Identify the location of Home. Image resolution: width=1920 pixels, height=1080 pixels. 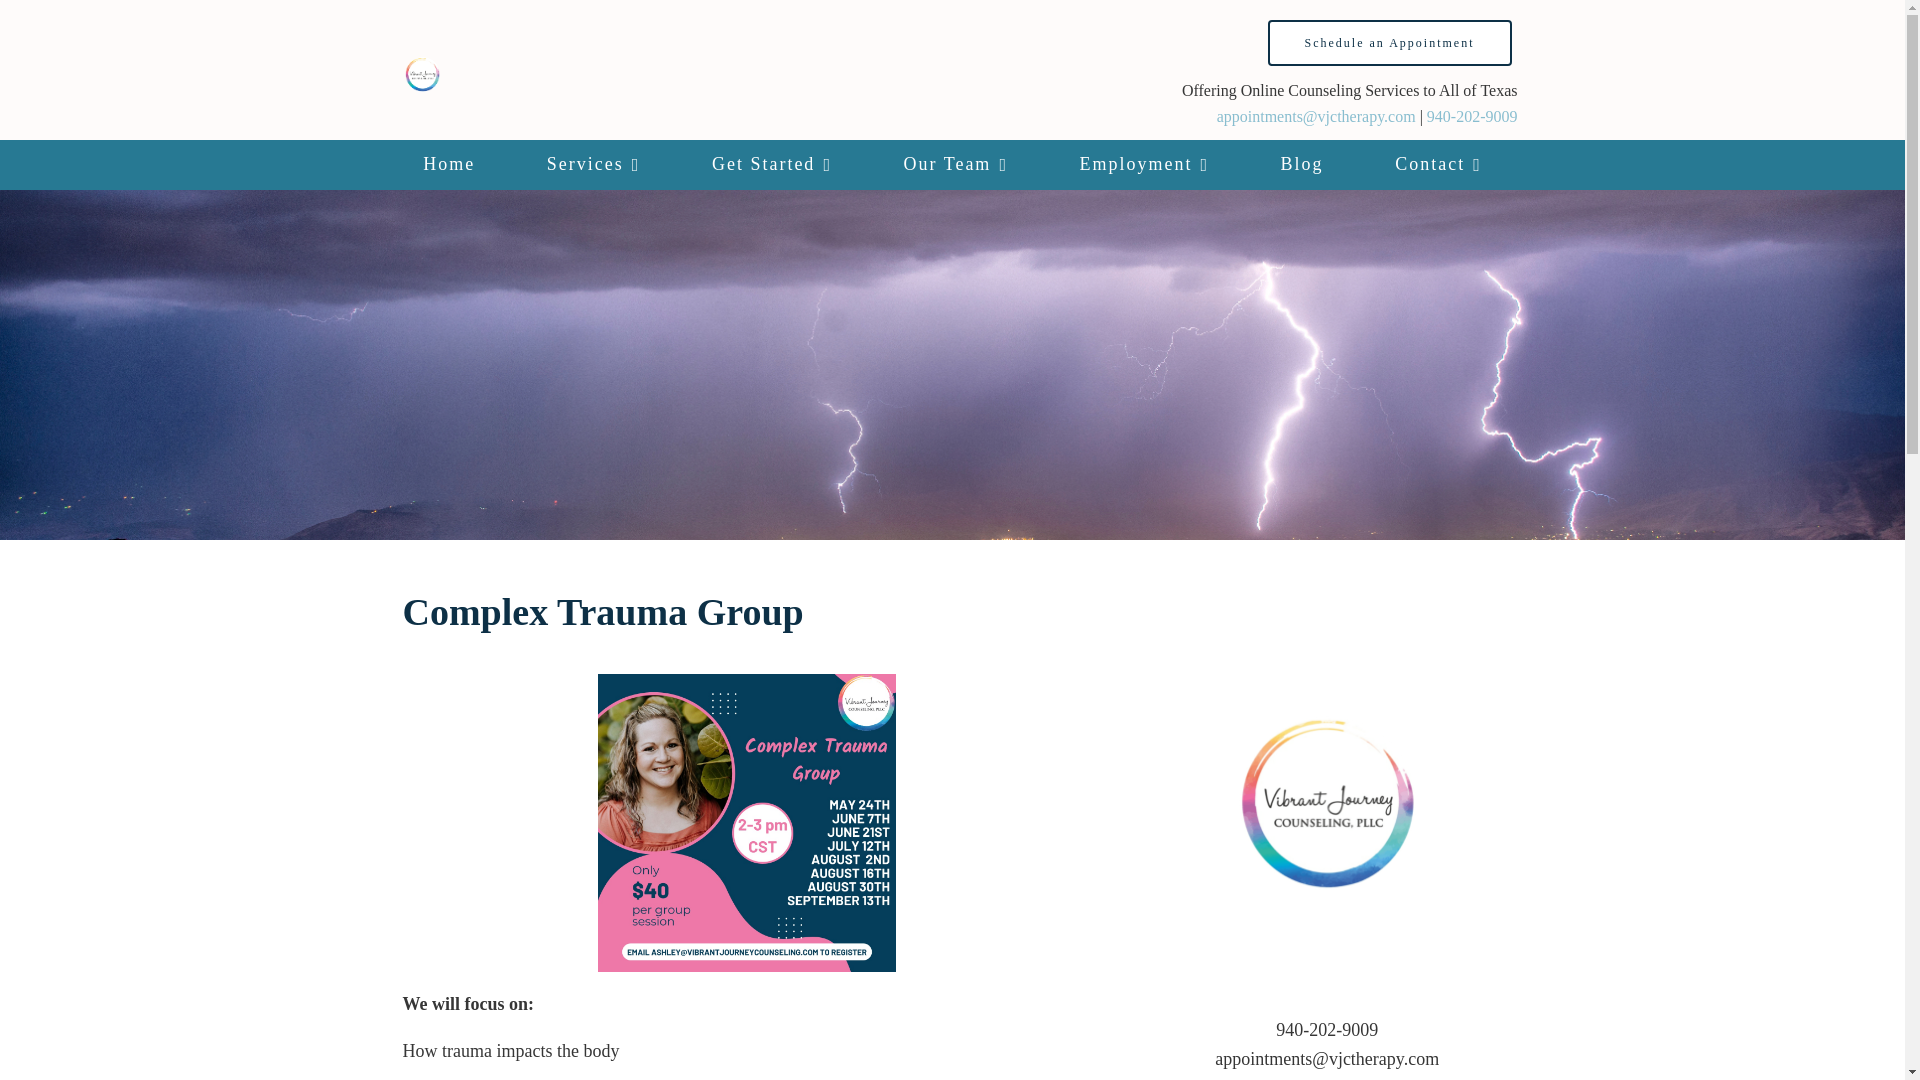
(450, 165).